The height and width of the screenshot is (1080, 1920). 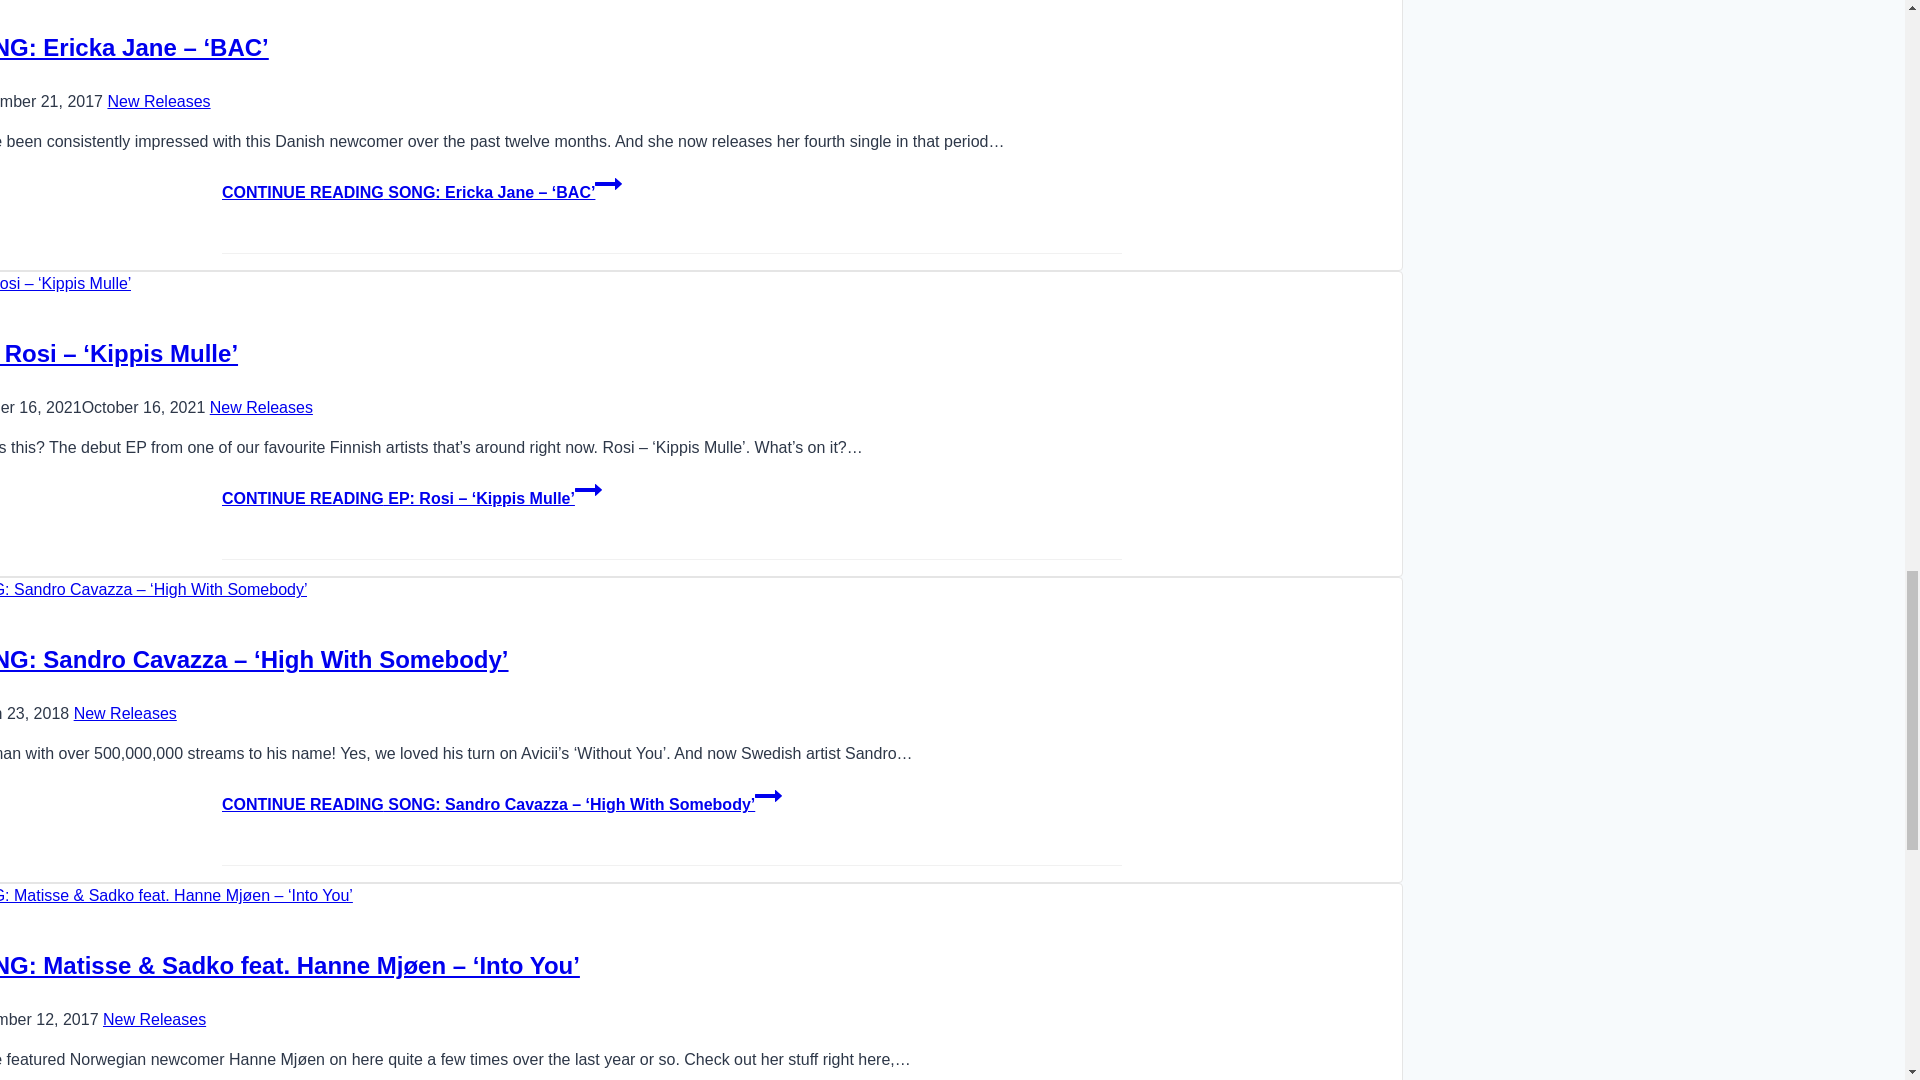 What do you see at coordinates (125, 714) in the screenshot?
I see `New Releases` at bounding box center [125, 714].